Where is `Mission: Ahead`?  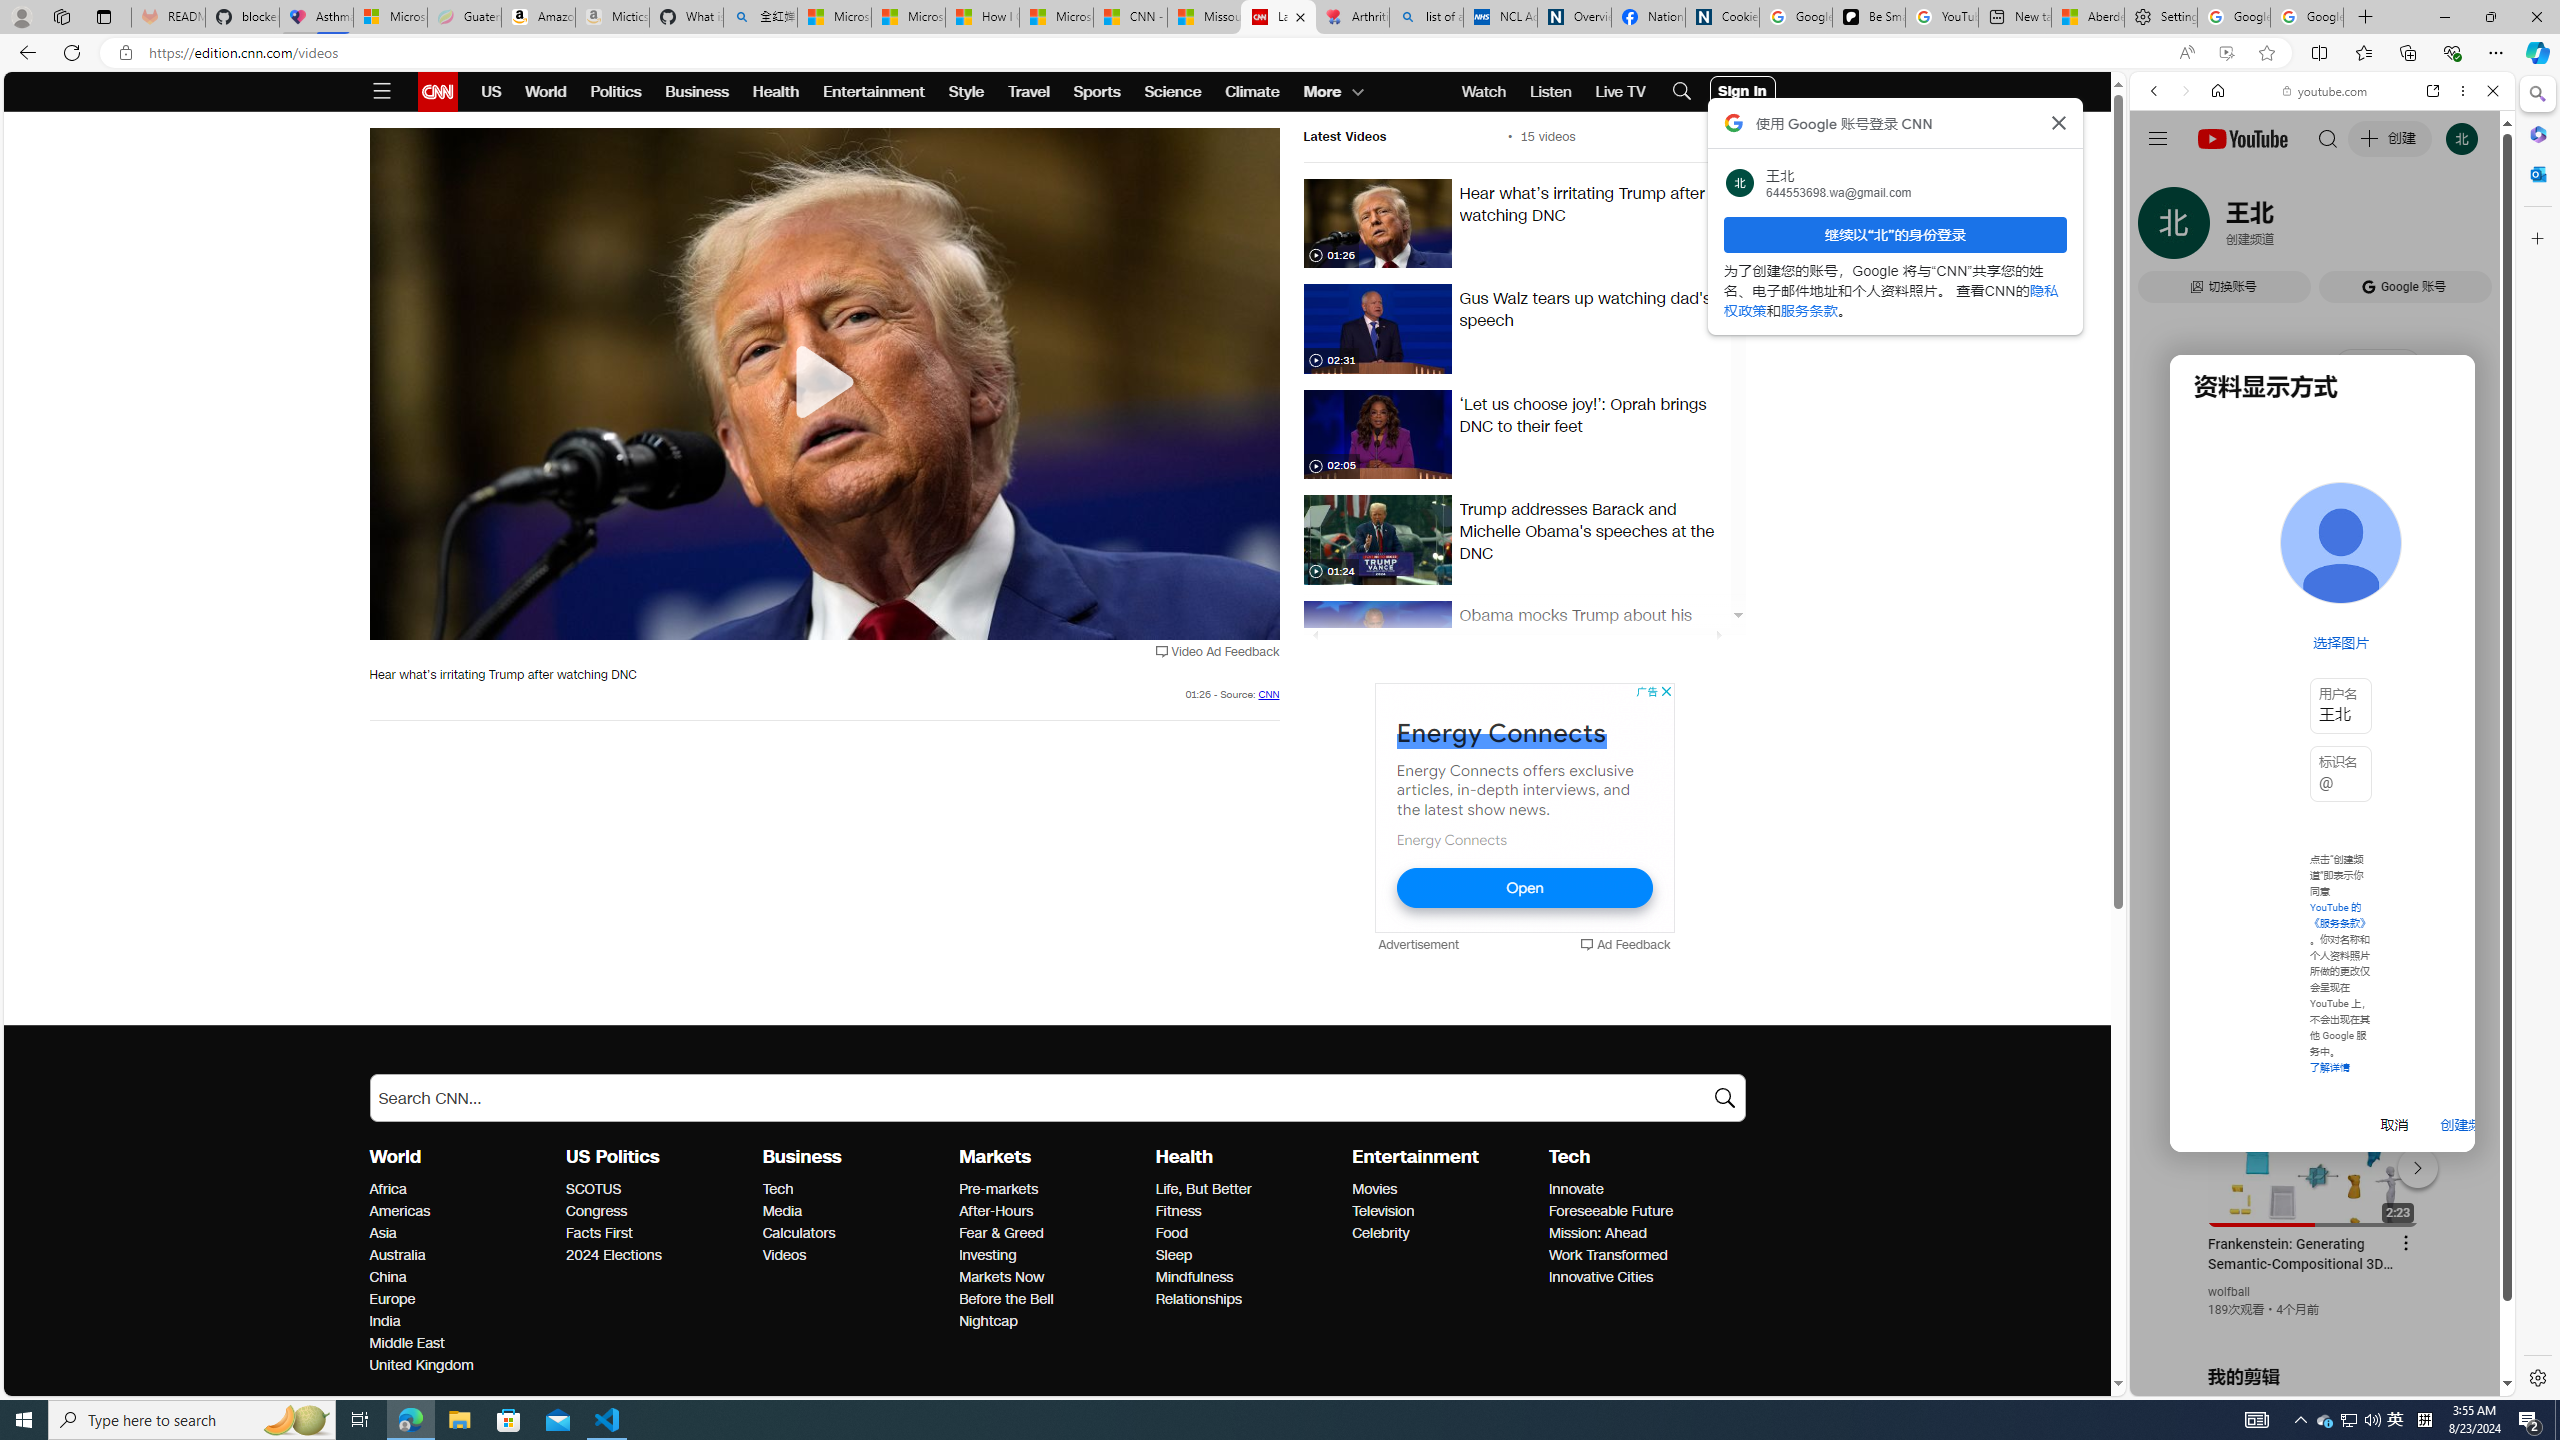 Mission: Ahead is located at coordinates (1640, 1234).